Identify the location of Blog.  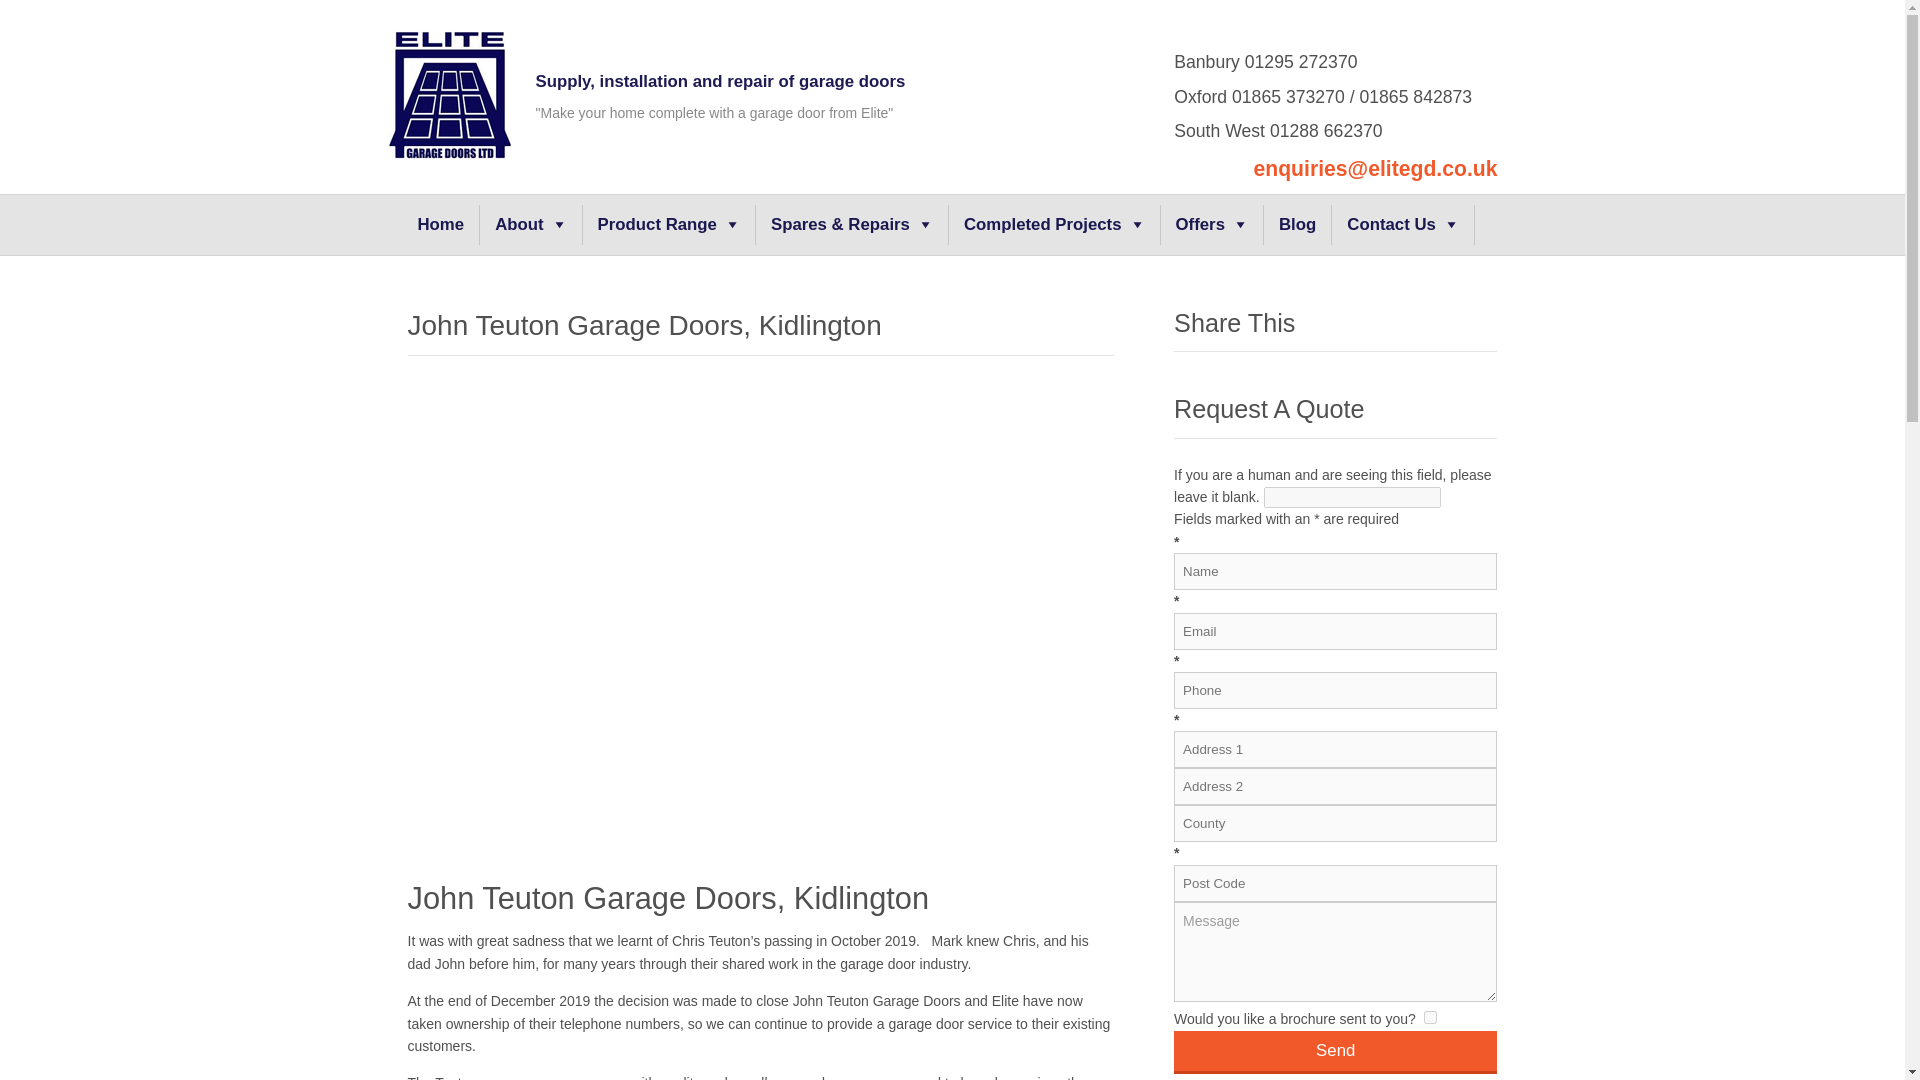
(1298, 225).